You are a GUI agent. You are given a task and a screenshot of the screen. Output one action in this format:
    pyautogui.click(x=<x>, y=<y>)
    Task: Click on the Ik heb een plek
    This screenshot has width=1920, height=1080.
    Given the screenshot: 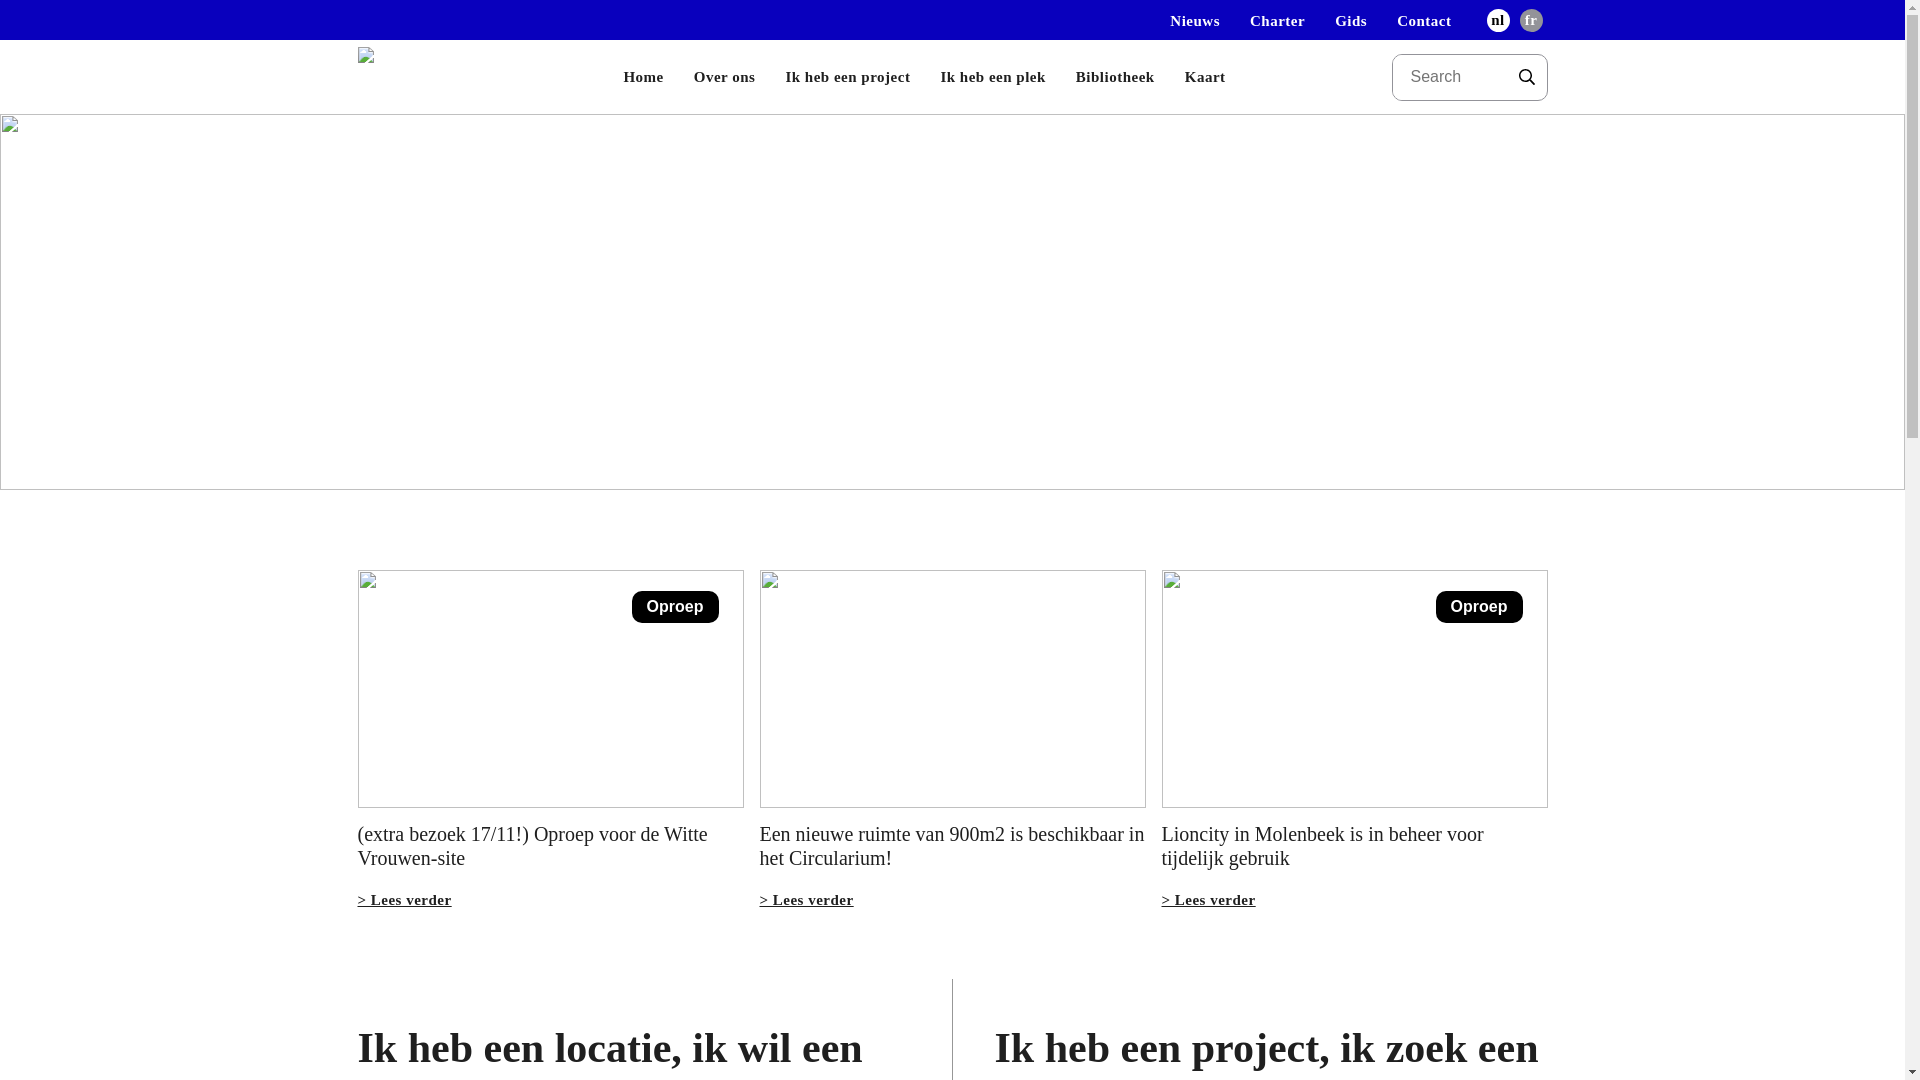 What is the action you would take?
    pyautogui.click(x=992, y=77)
    